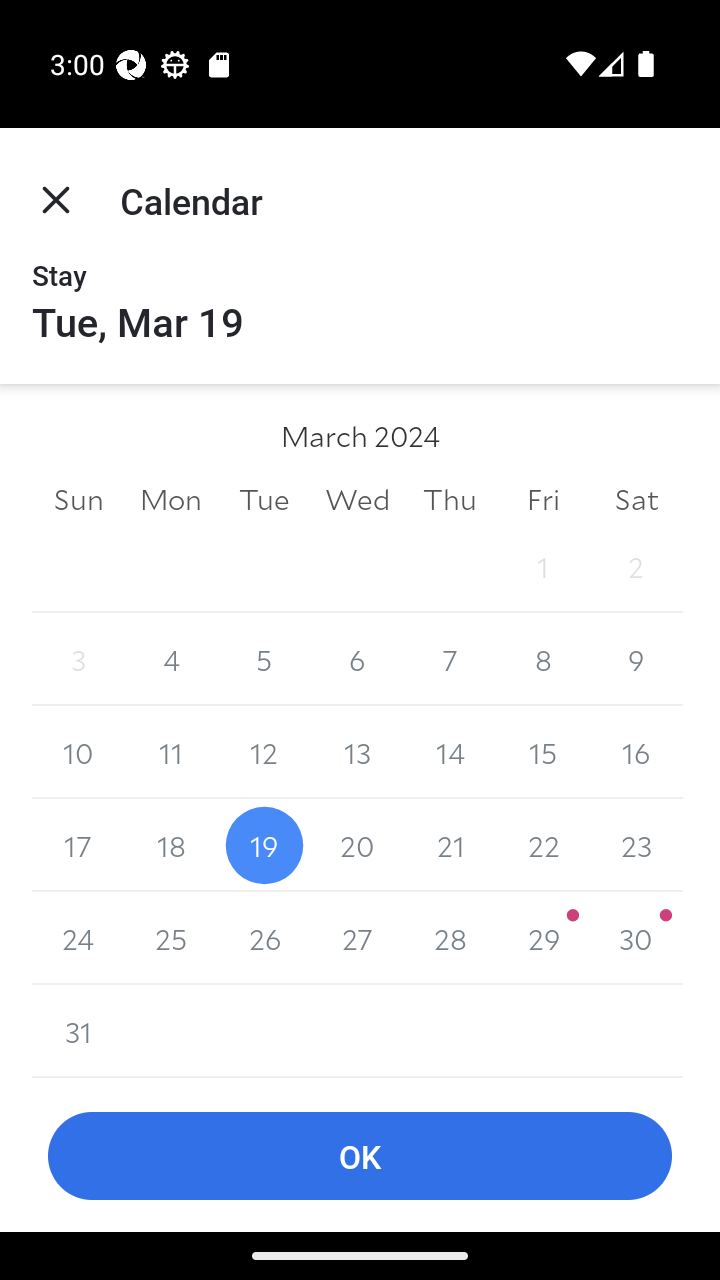 The width and height of the screenshot is (720, 1280). Describe the element at coordinates (542, 498) in the screenshot. I see `Fri` at that location.